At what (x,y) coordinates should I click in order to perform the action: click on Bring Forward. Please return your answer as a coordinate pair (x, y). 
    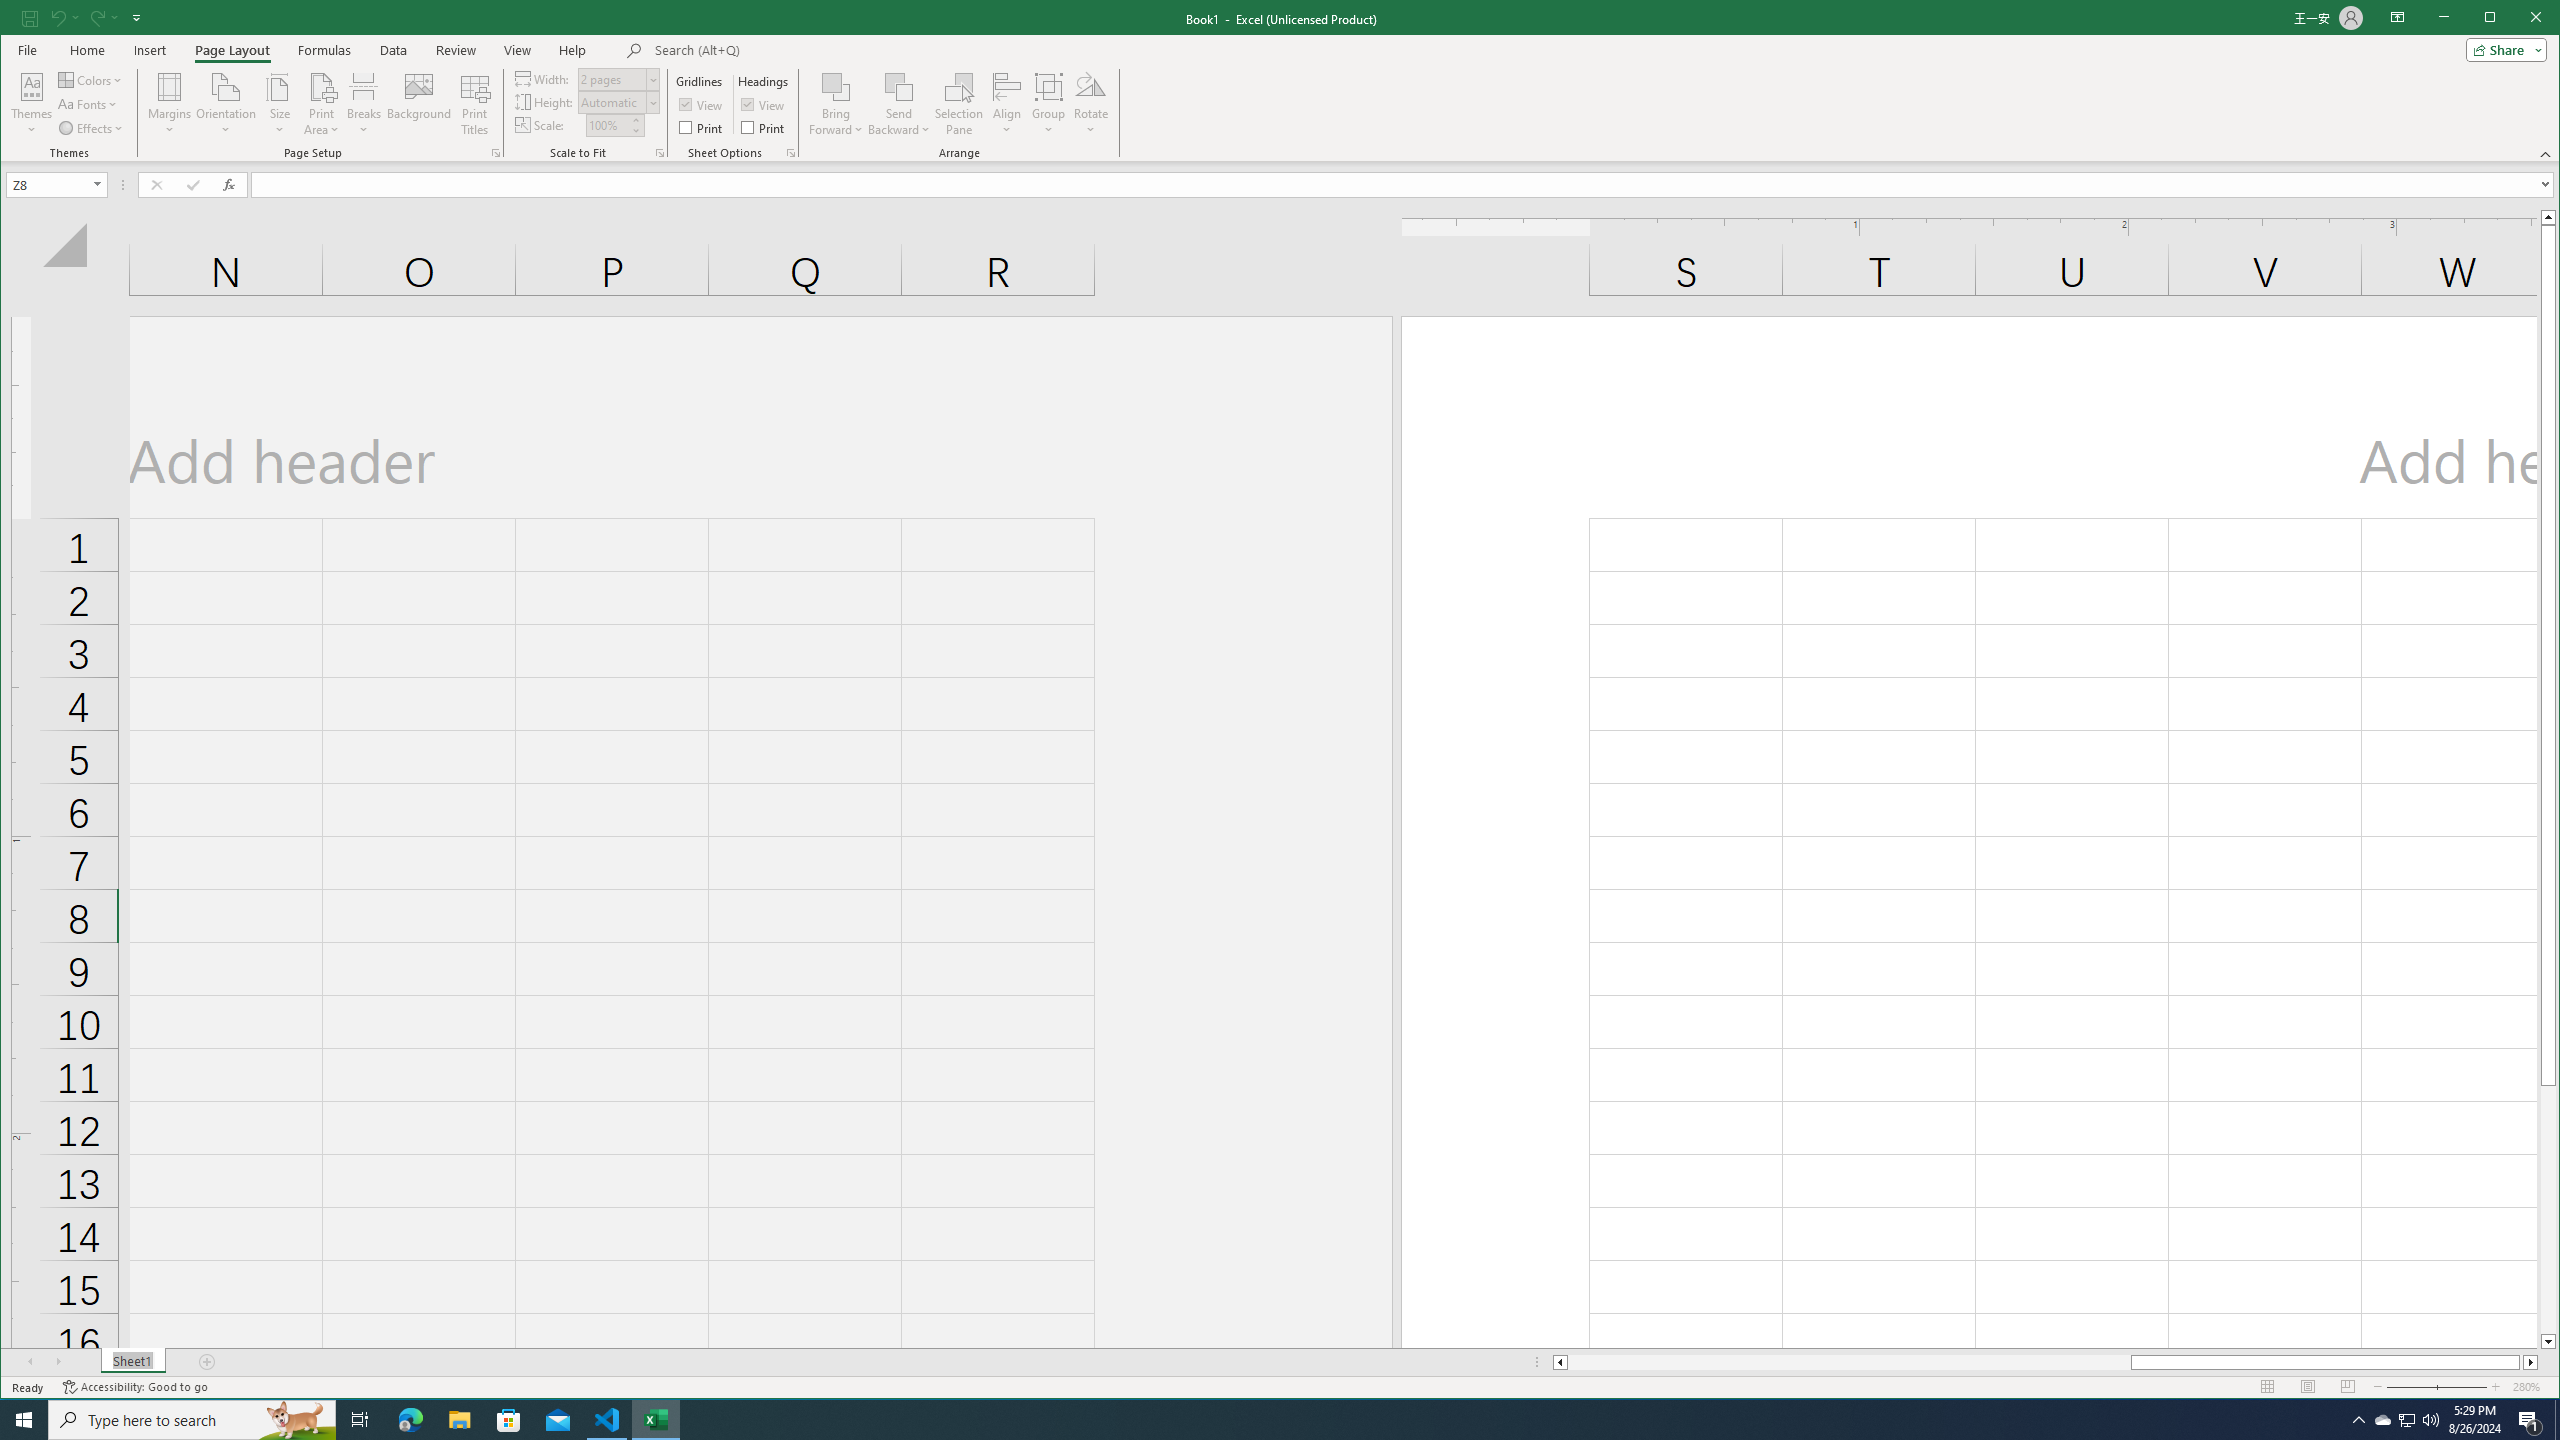
    Looking at the image, I should click on (836, 104).